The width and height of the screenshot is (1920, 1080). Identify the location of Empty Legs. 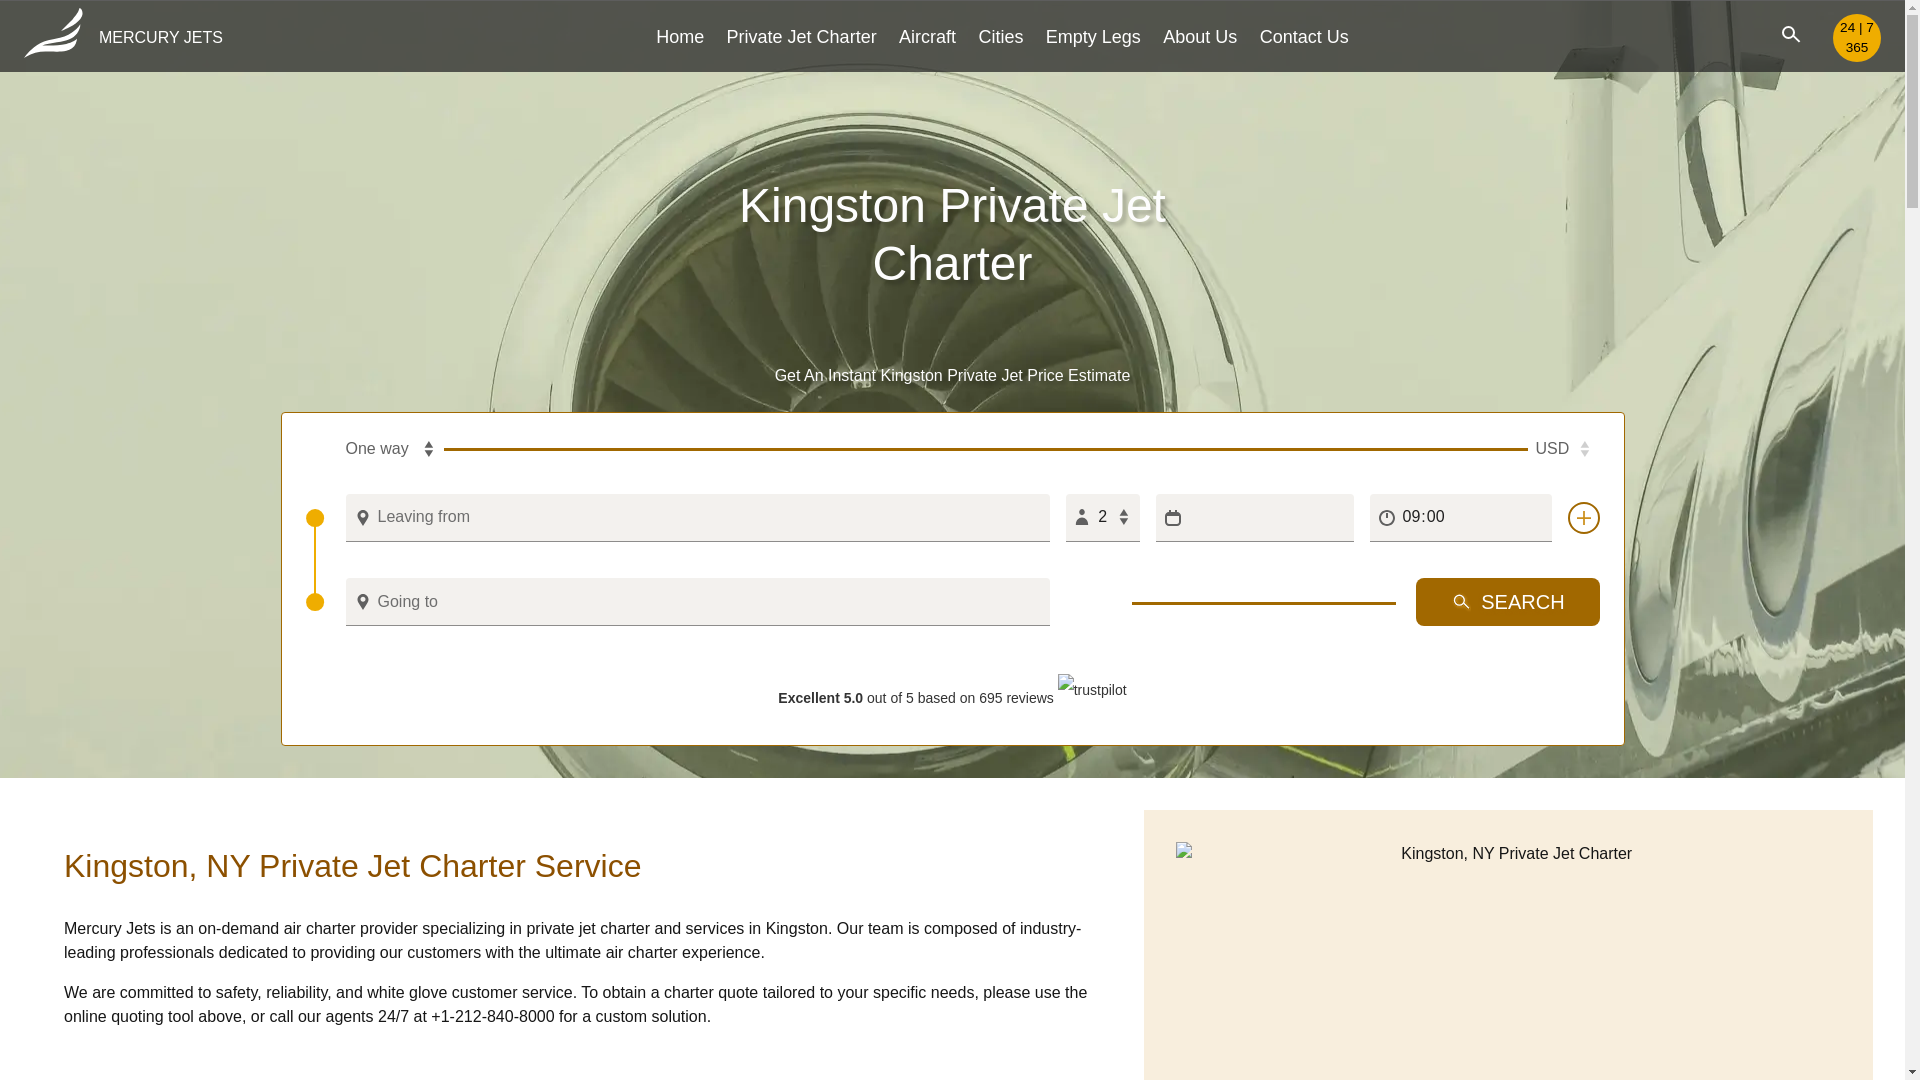
(1093, 36).